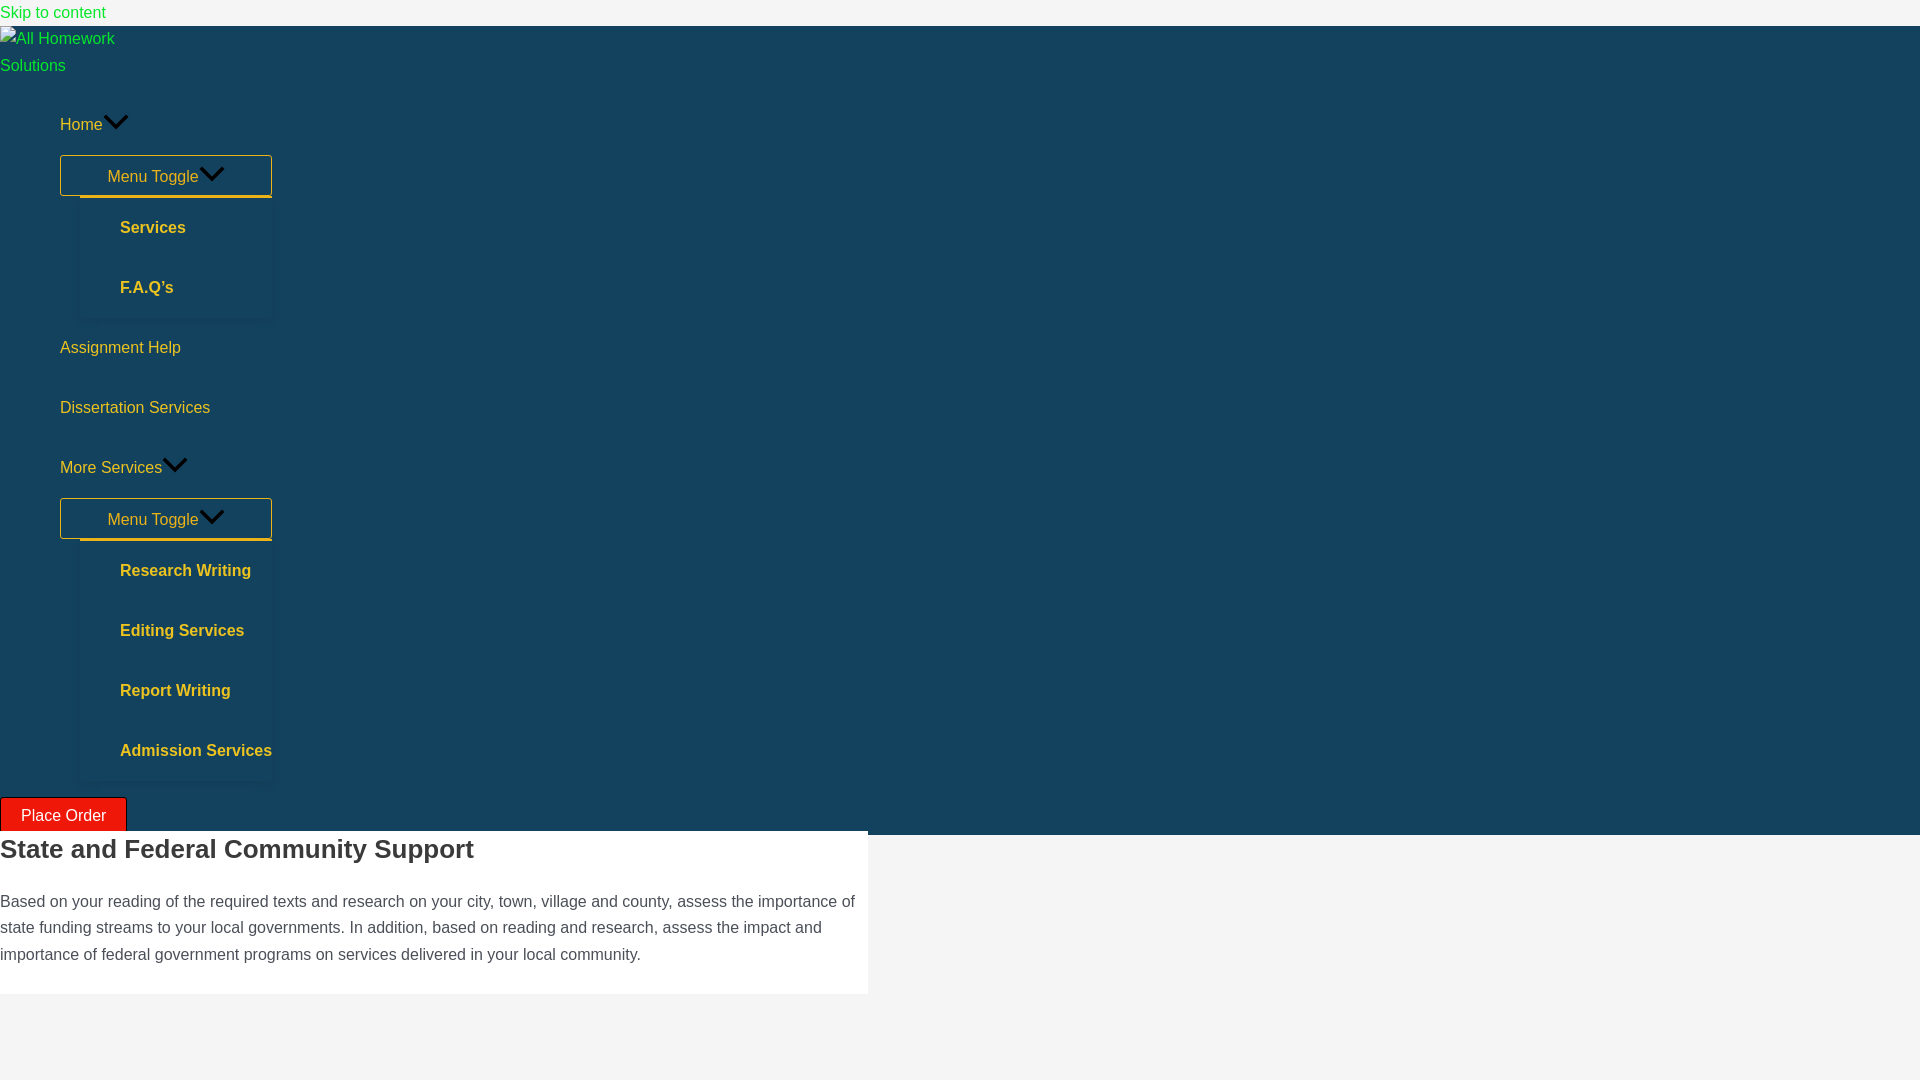 The height and width of the screenshot is (1080, 1920). Describe the element at coordinates (166, 518) in the screenshot. I see `Menu Toggle` at that location.